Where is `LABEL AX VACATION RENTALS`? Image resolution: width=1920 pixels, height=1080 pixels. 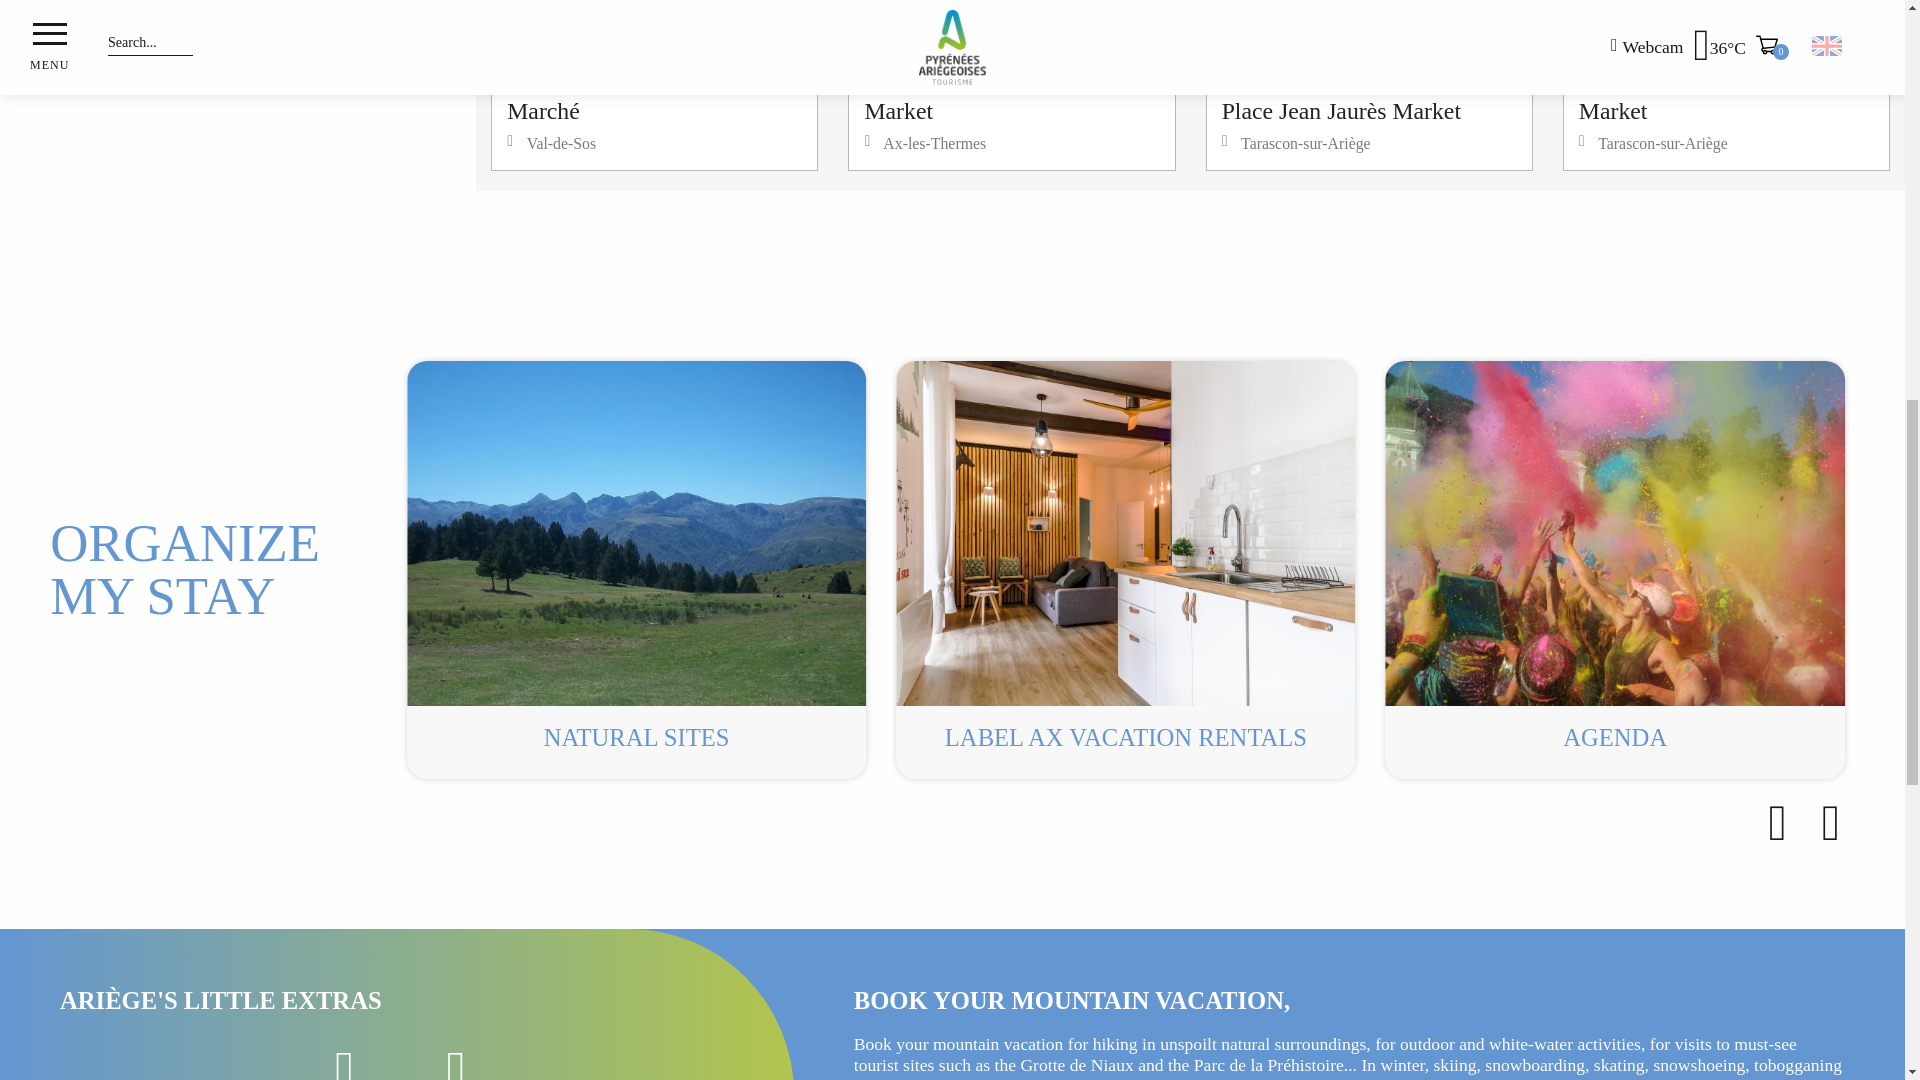
LABEL AX VACATION RENTALS is located at coordinates (456, 1056).